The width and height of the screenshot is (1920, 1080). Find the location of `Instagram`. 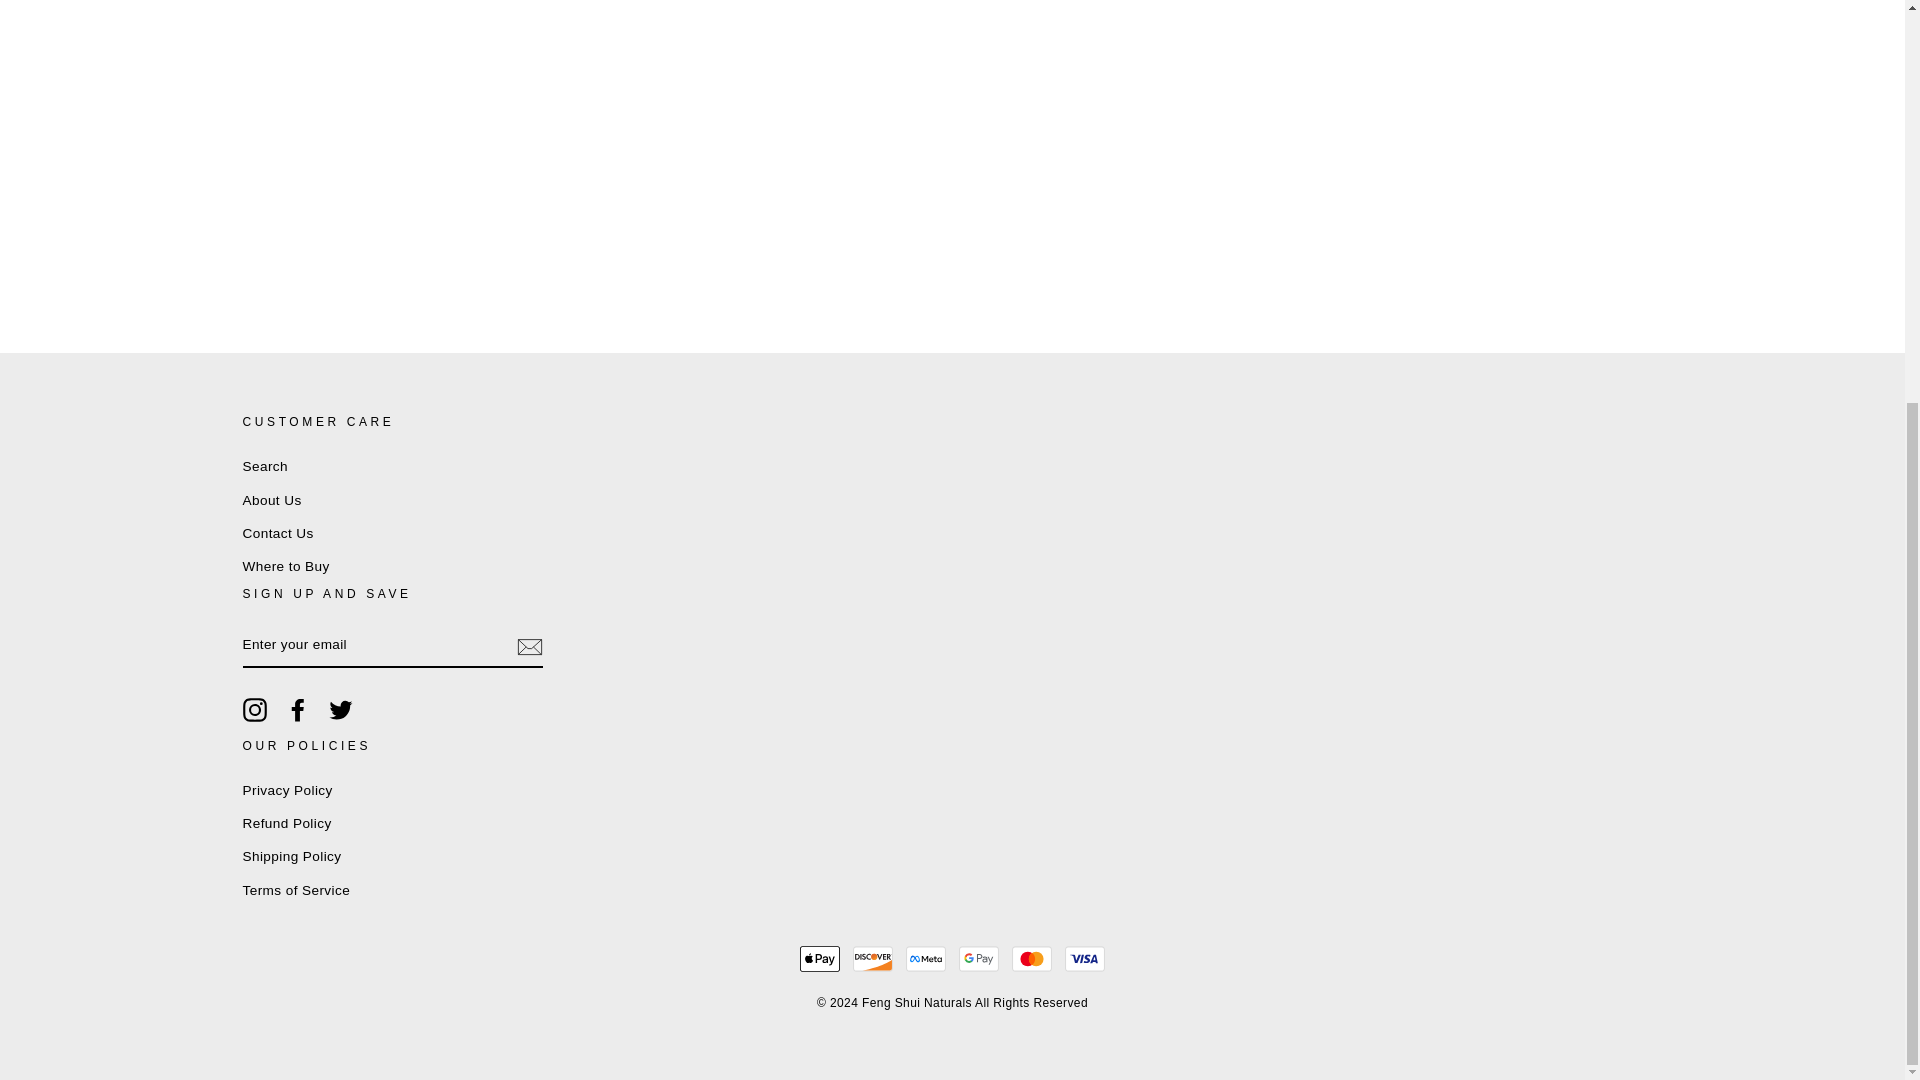

Instagram is located at coordinates (254, 710).